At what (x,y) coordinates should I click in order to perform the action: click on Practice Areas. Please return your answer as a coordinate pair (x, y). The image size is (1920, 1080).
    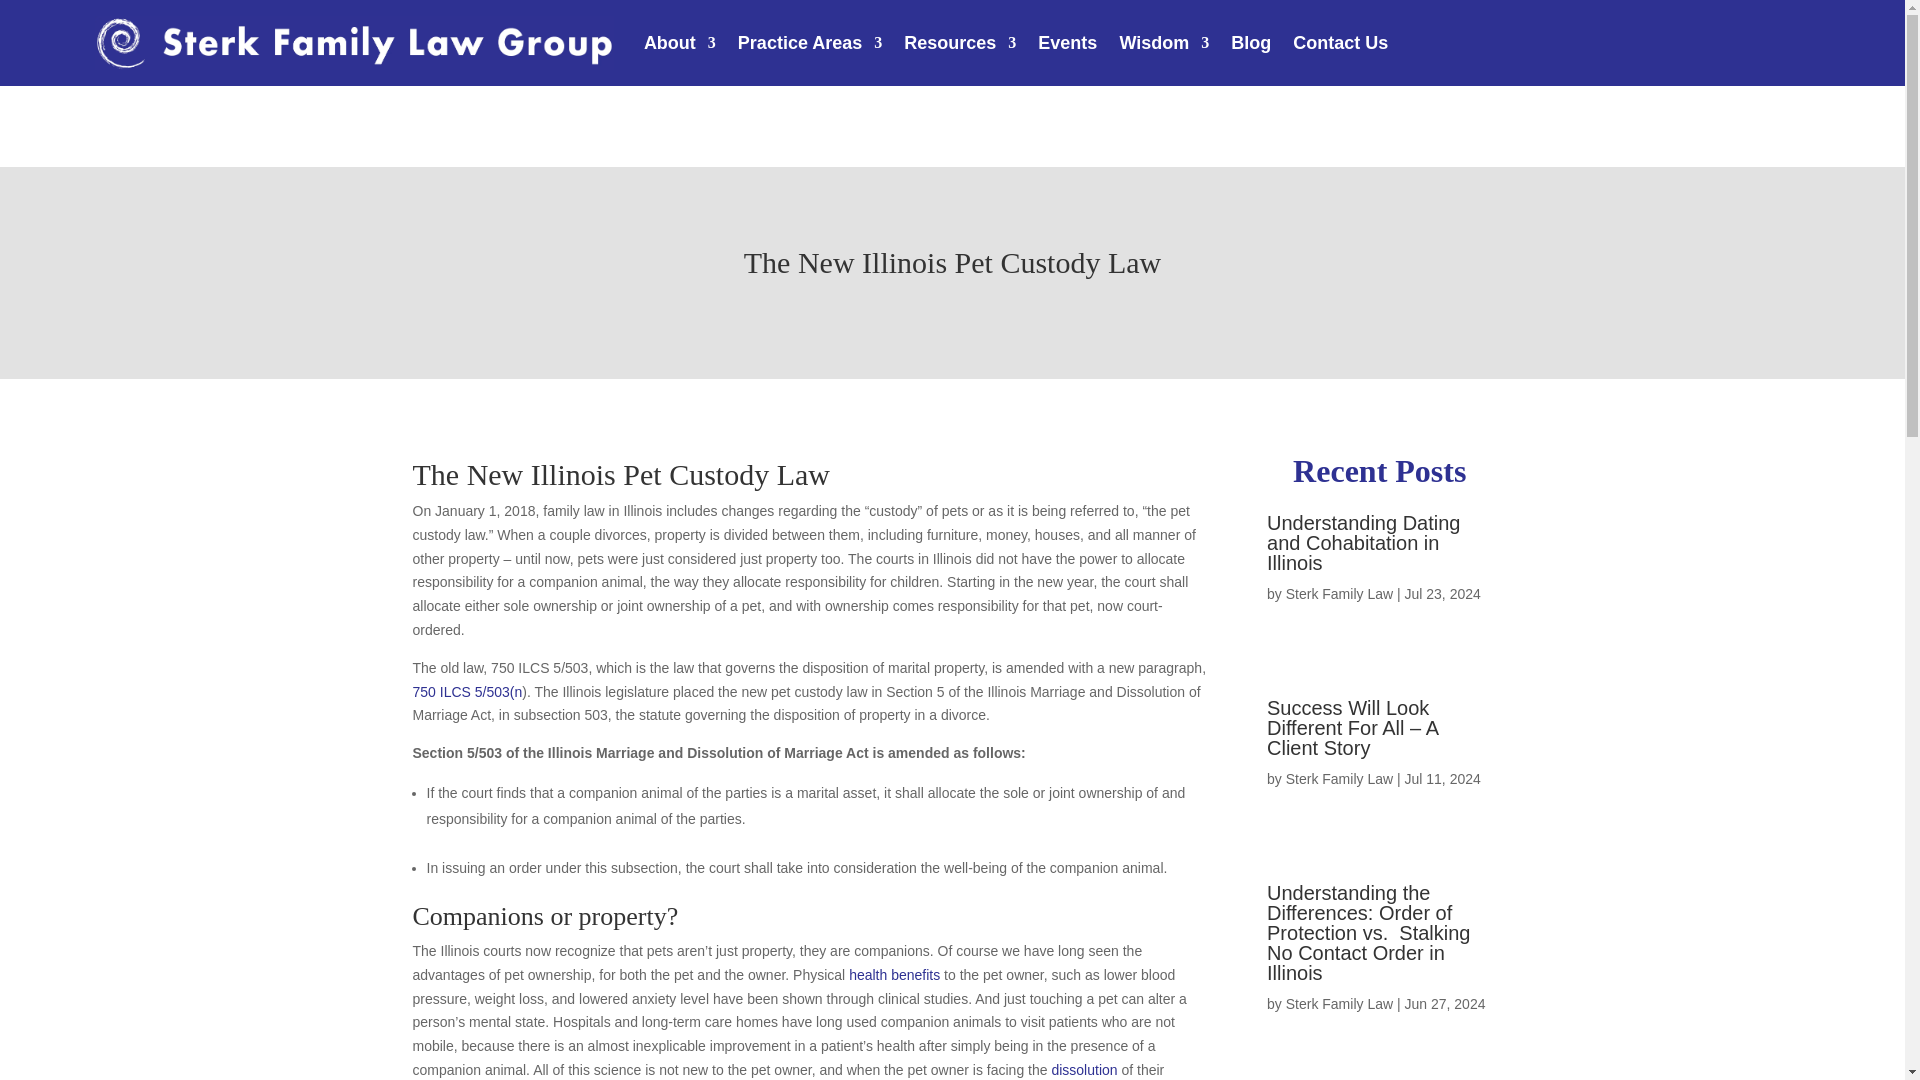
    Looking at the image, I should click on (809, 43).